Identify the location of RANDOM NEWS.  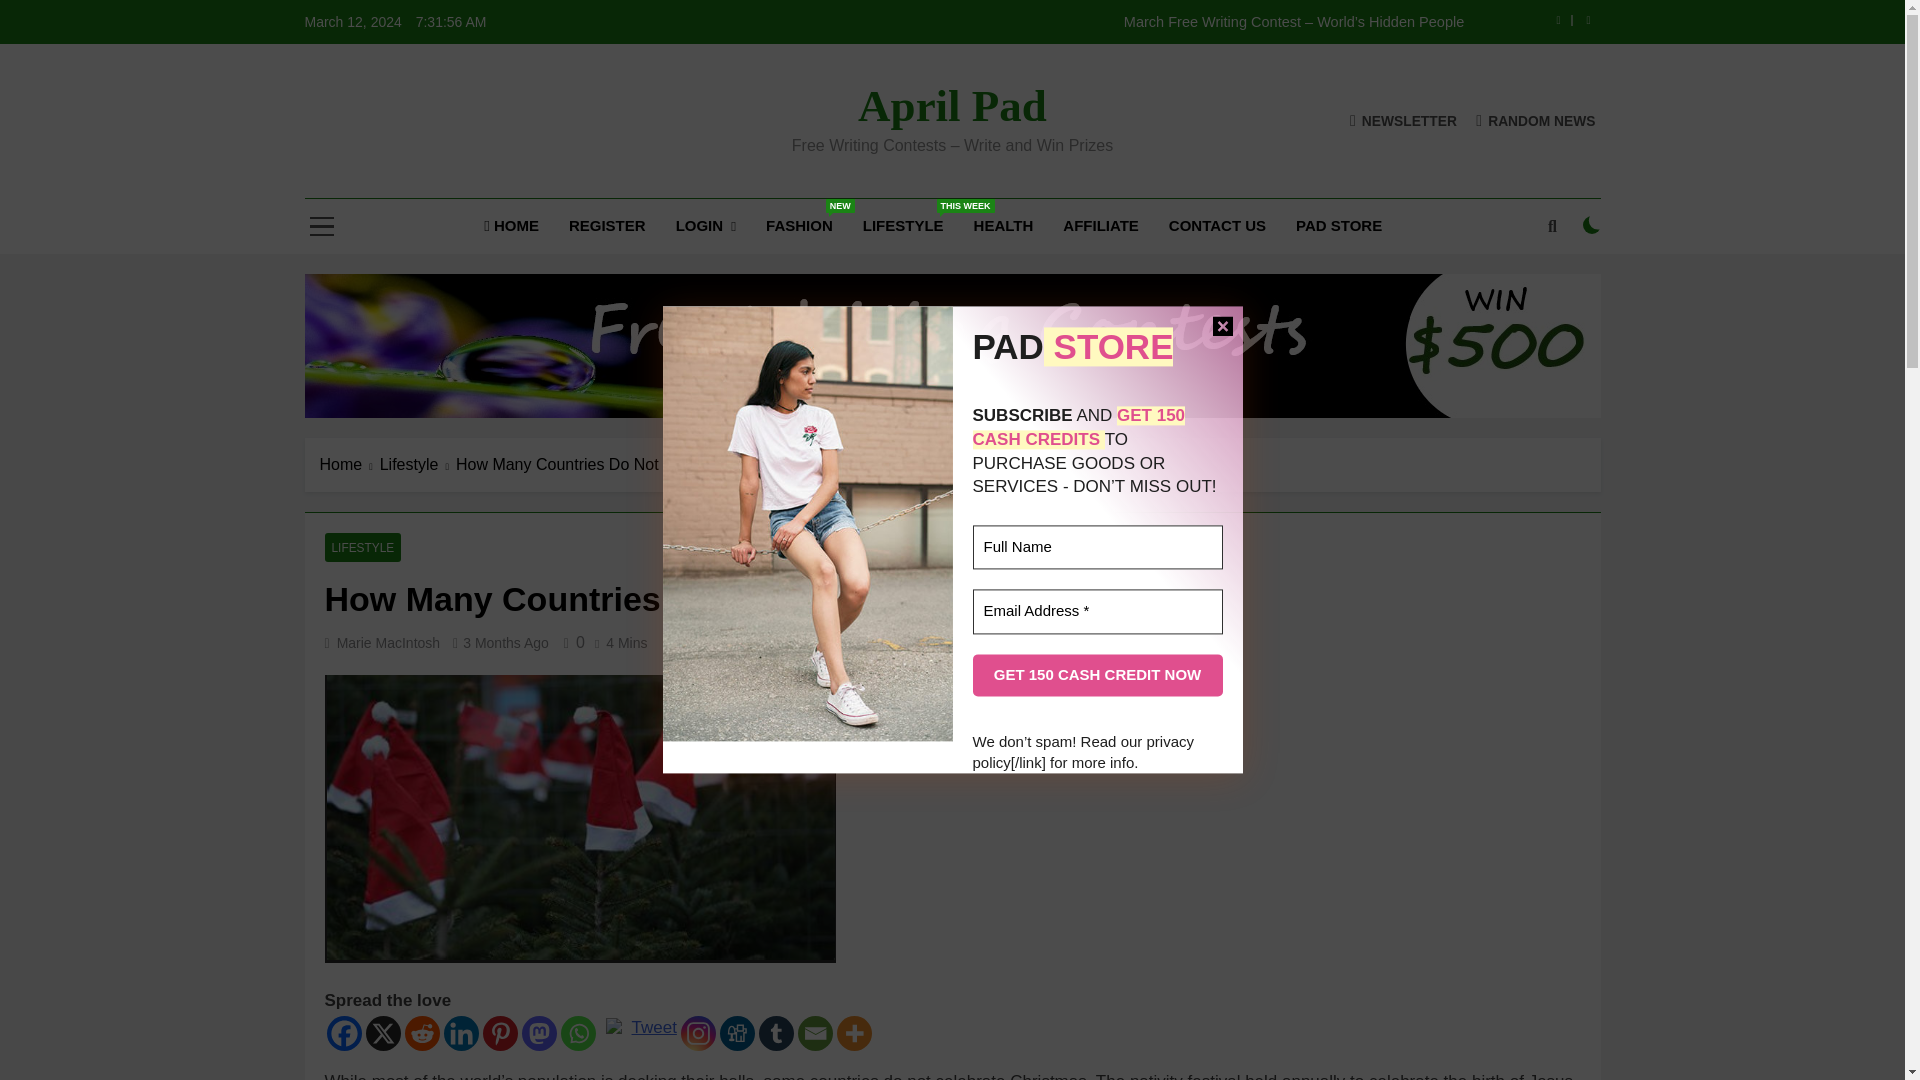
(1536, 120).